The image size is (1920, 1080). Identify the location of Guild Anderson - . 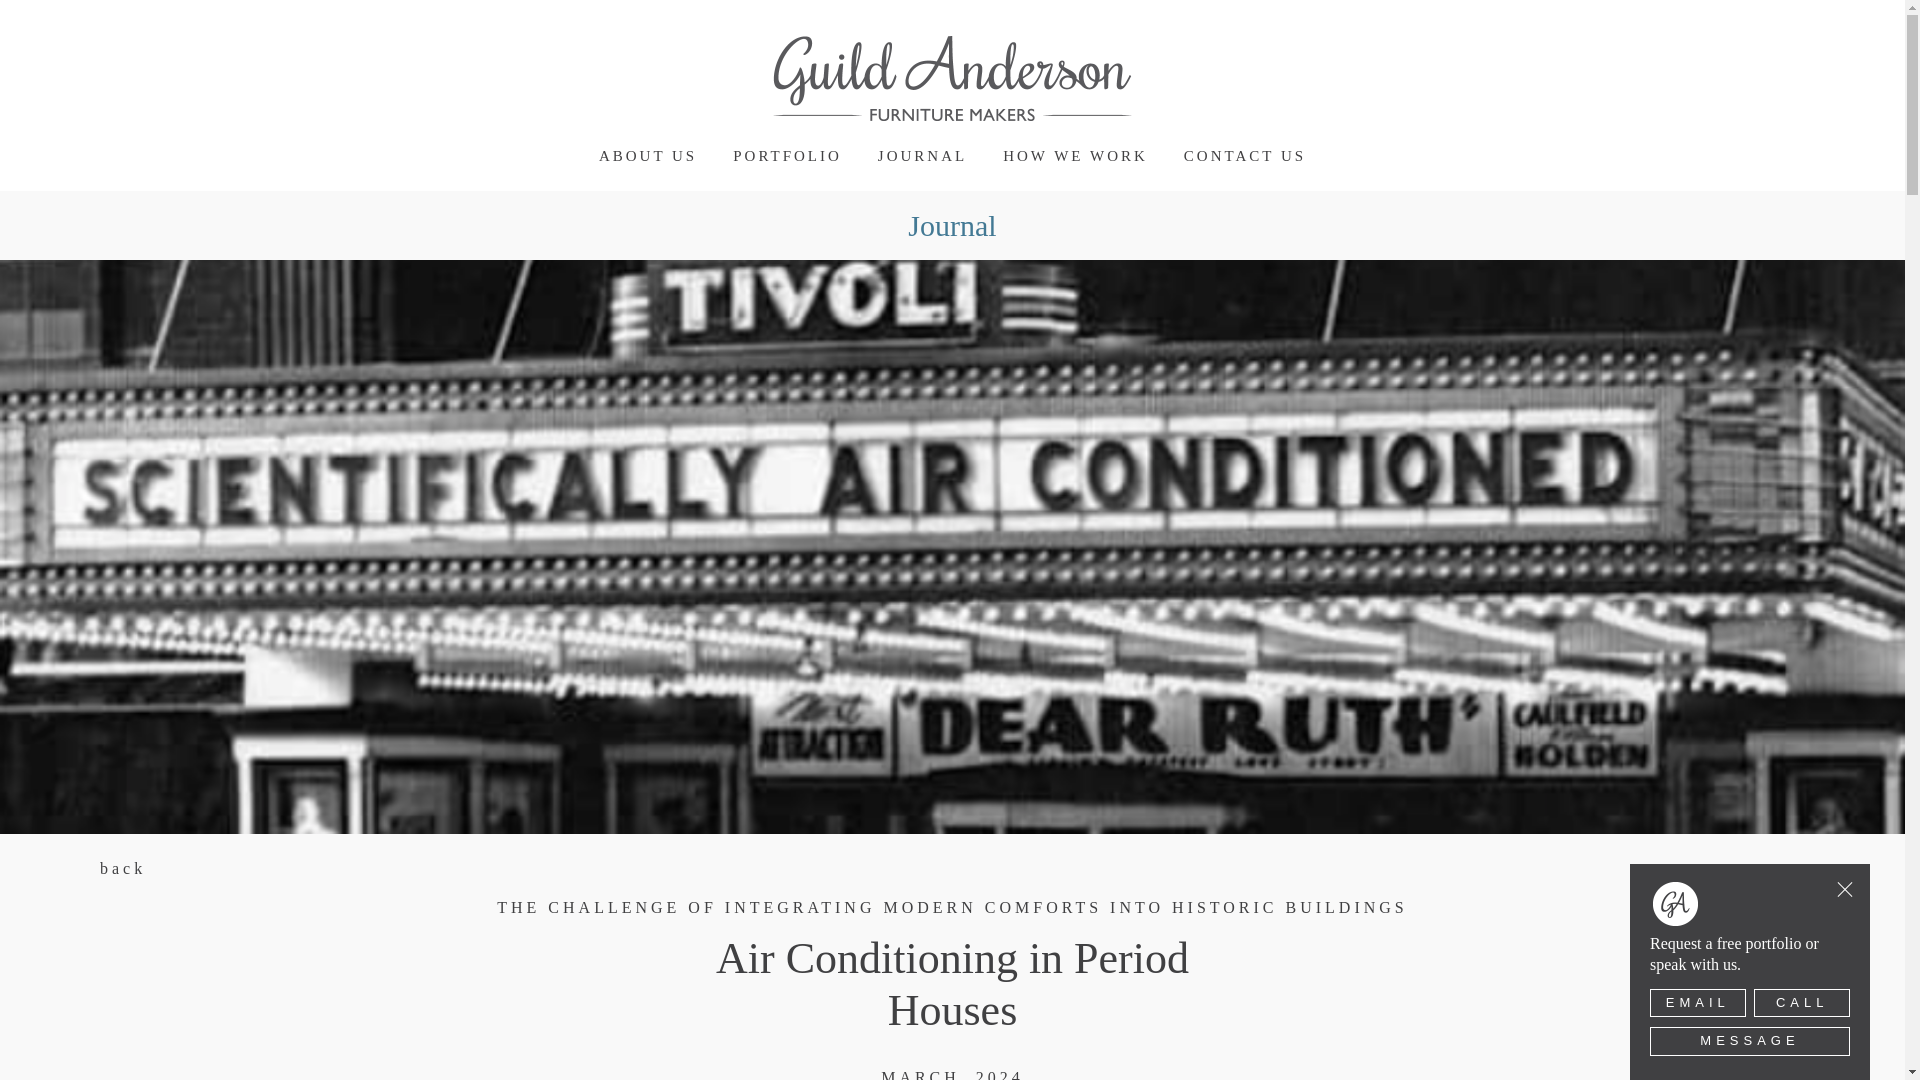
(952, 78).